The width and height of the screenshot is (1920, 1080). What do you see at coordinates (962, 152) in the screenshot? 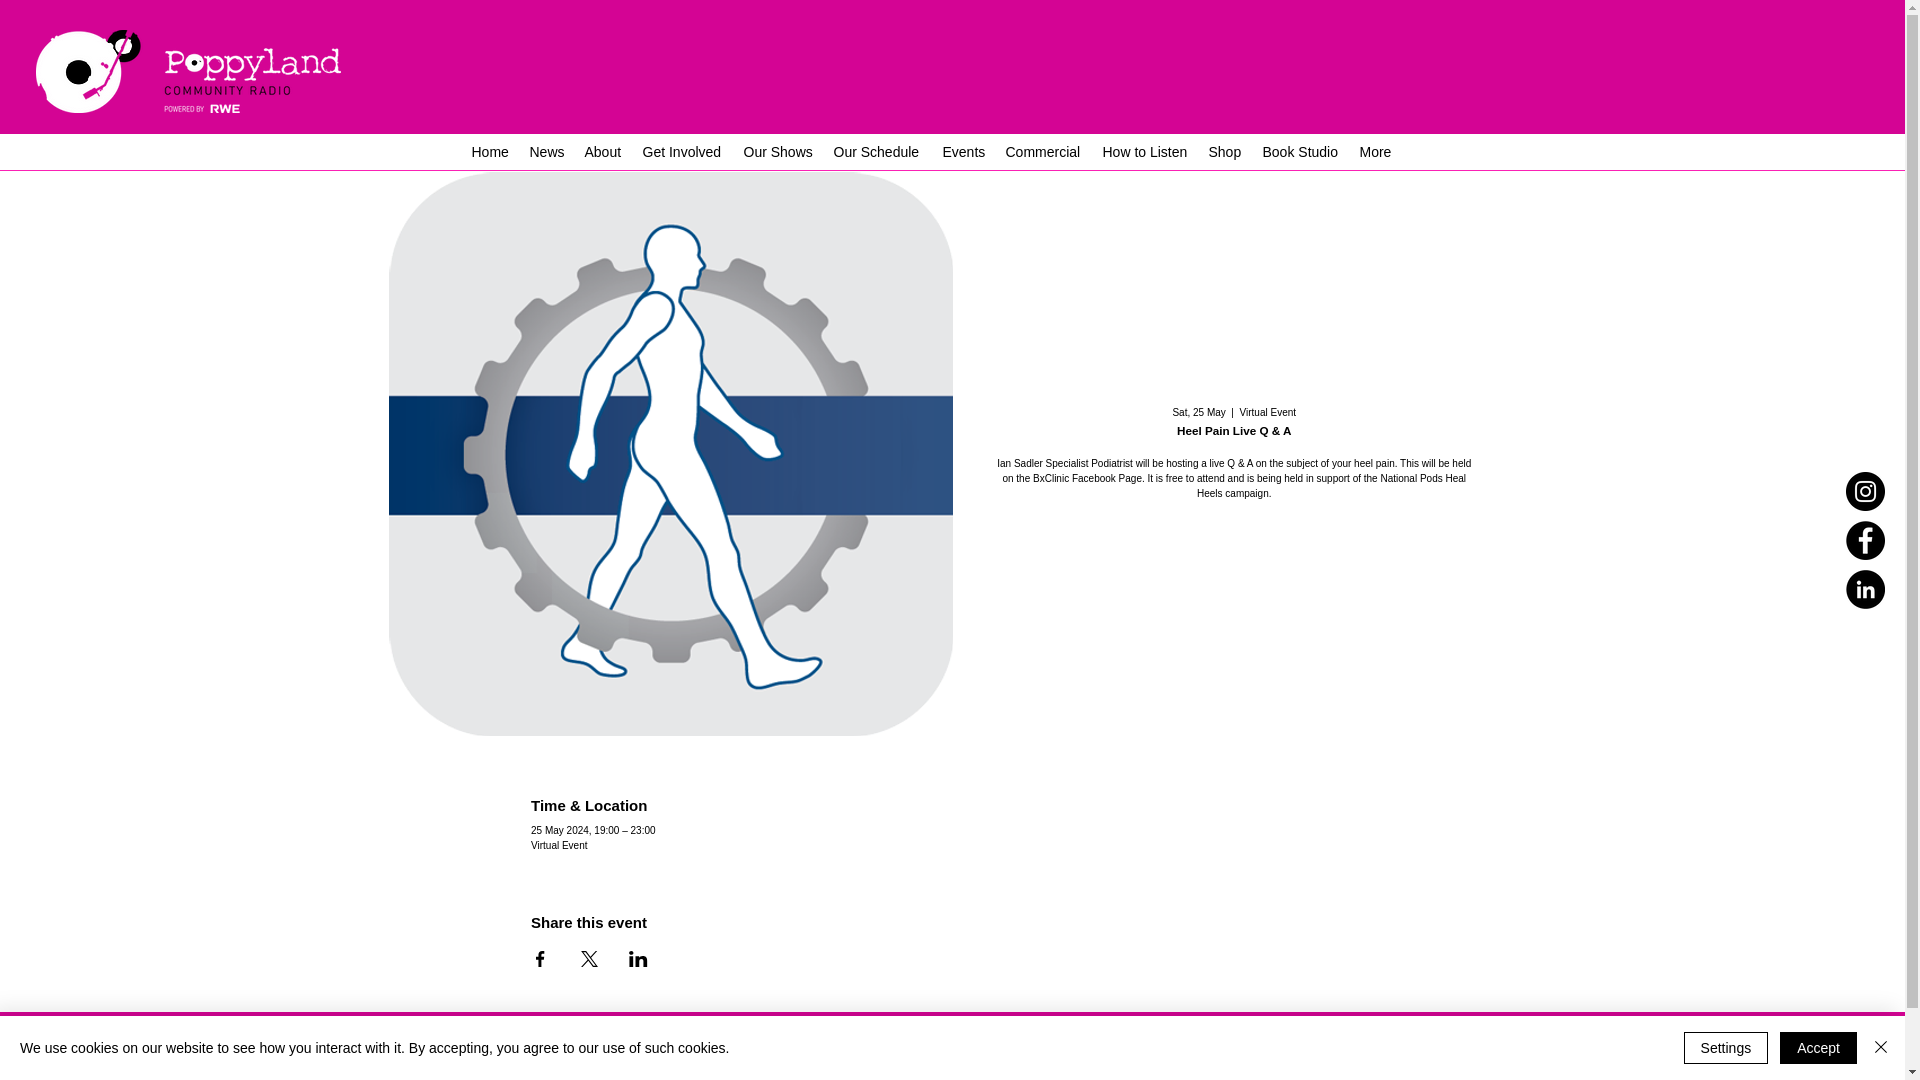
I see `Events` at bounding box center [962, 152].